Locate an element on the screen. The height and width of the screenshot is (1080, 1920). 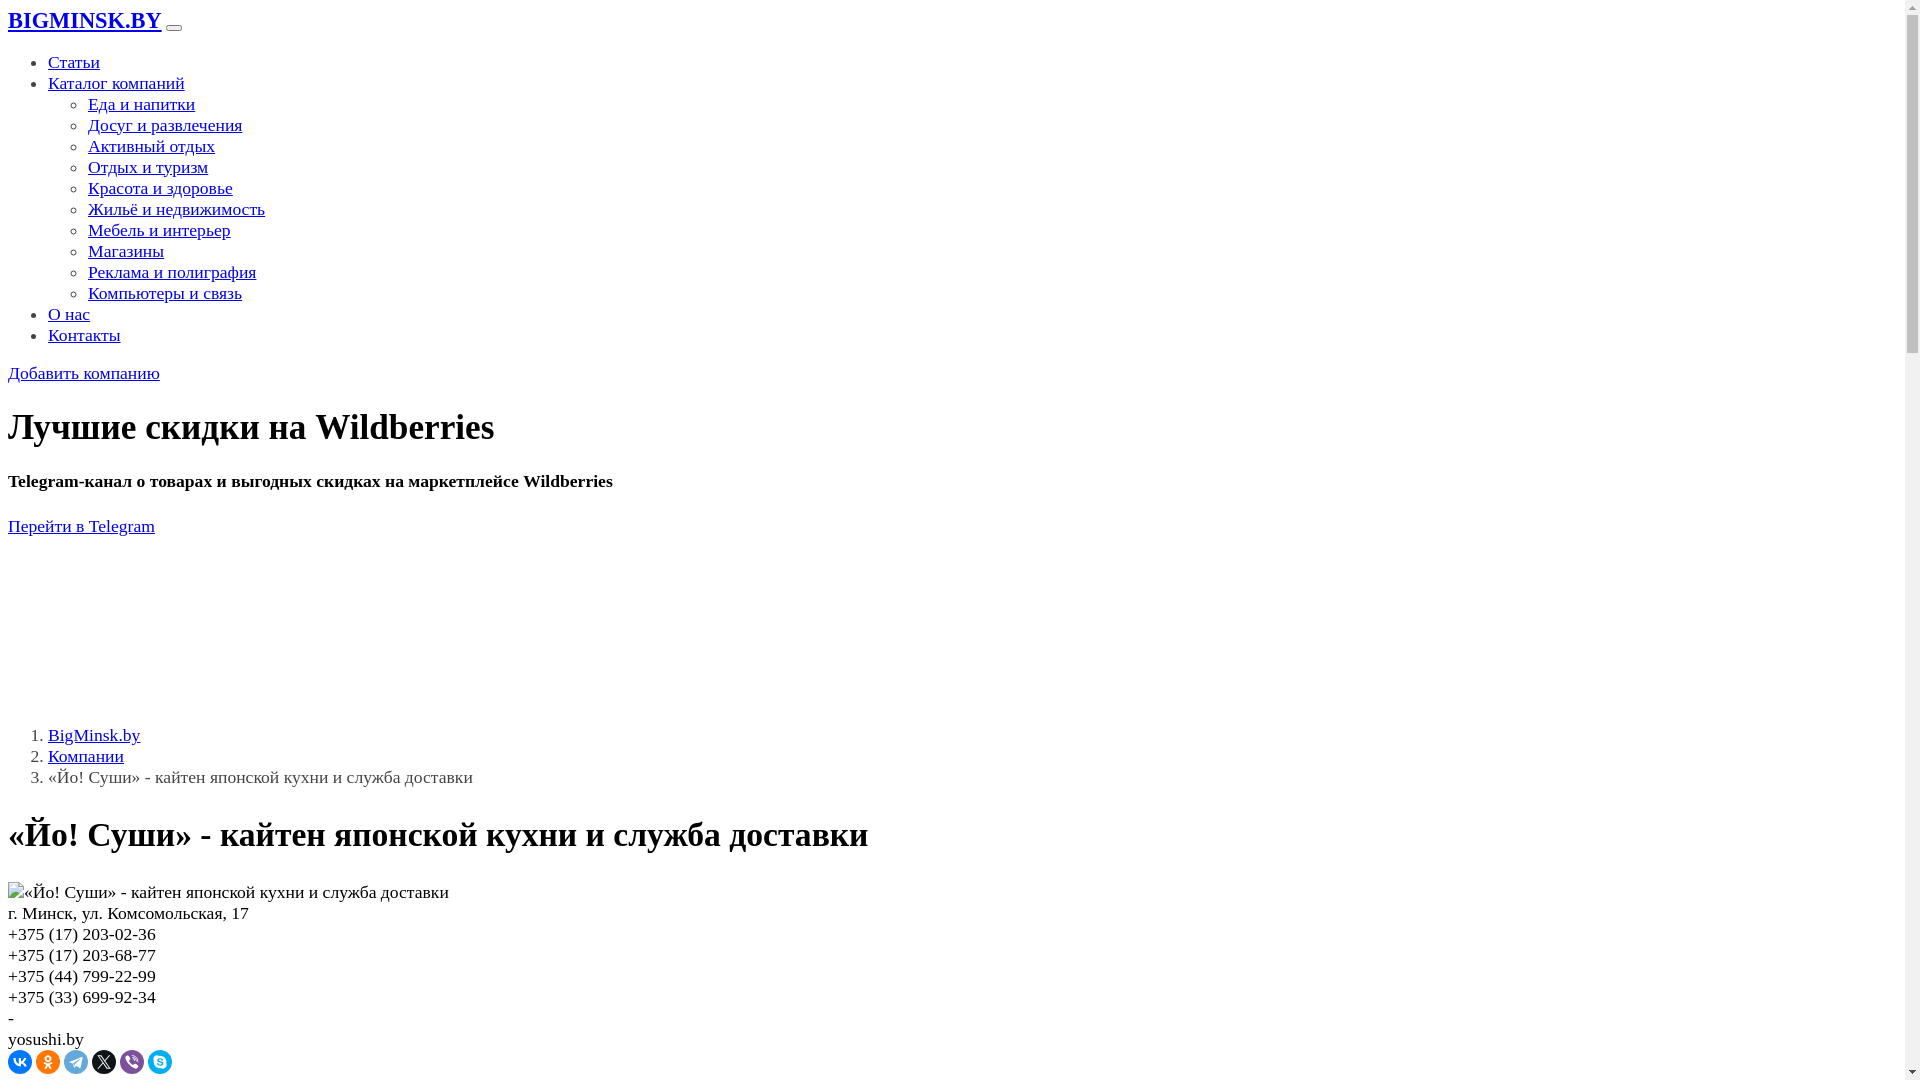
BIGMINSK.BY is located at coordinates (85, 20).